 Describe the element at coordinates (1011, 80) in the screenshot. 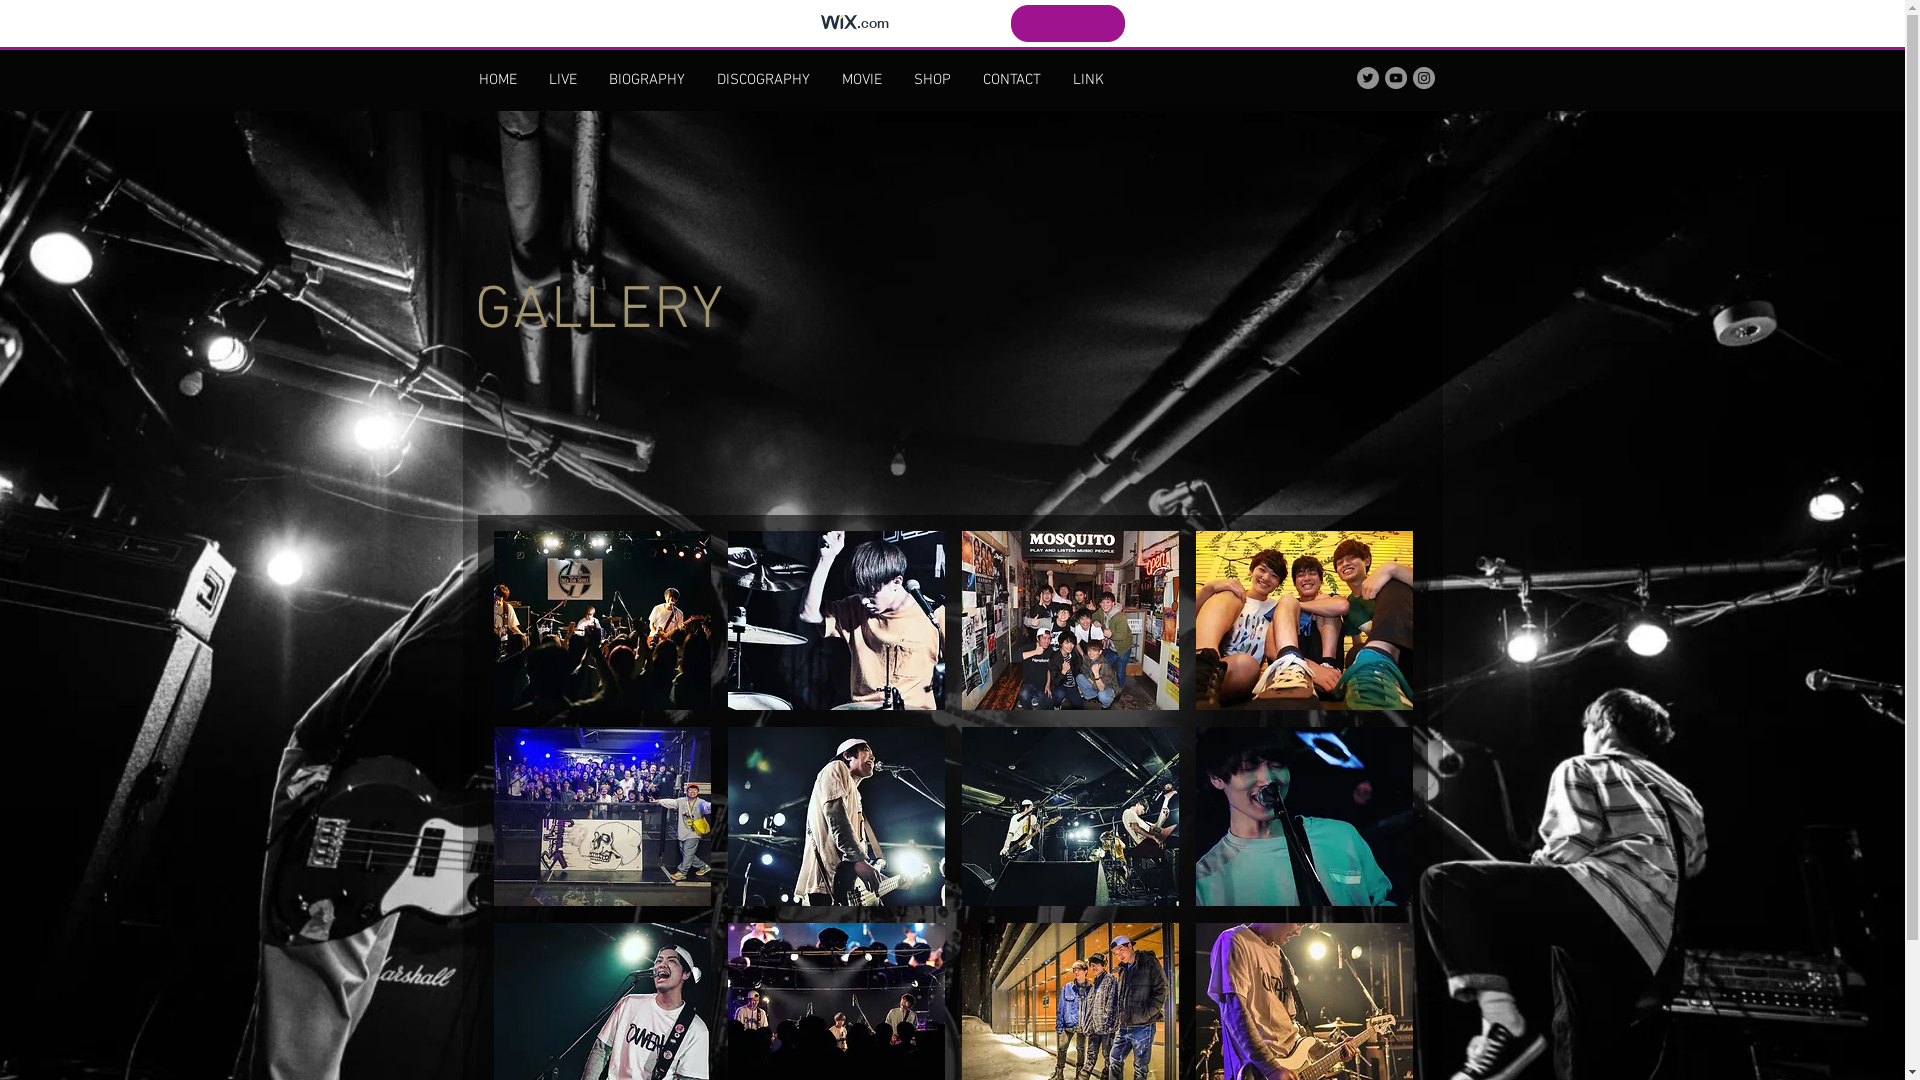

I see `CONTACT` at that location.